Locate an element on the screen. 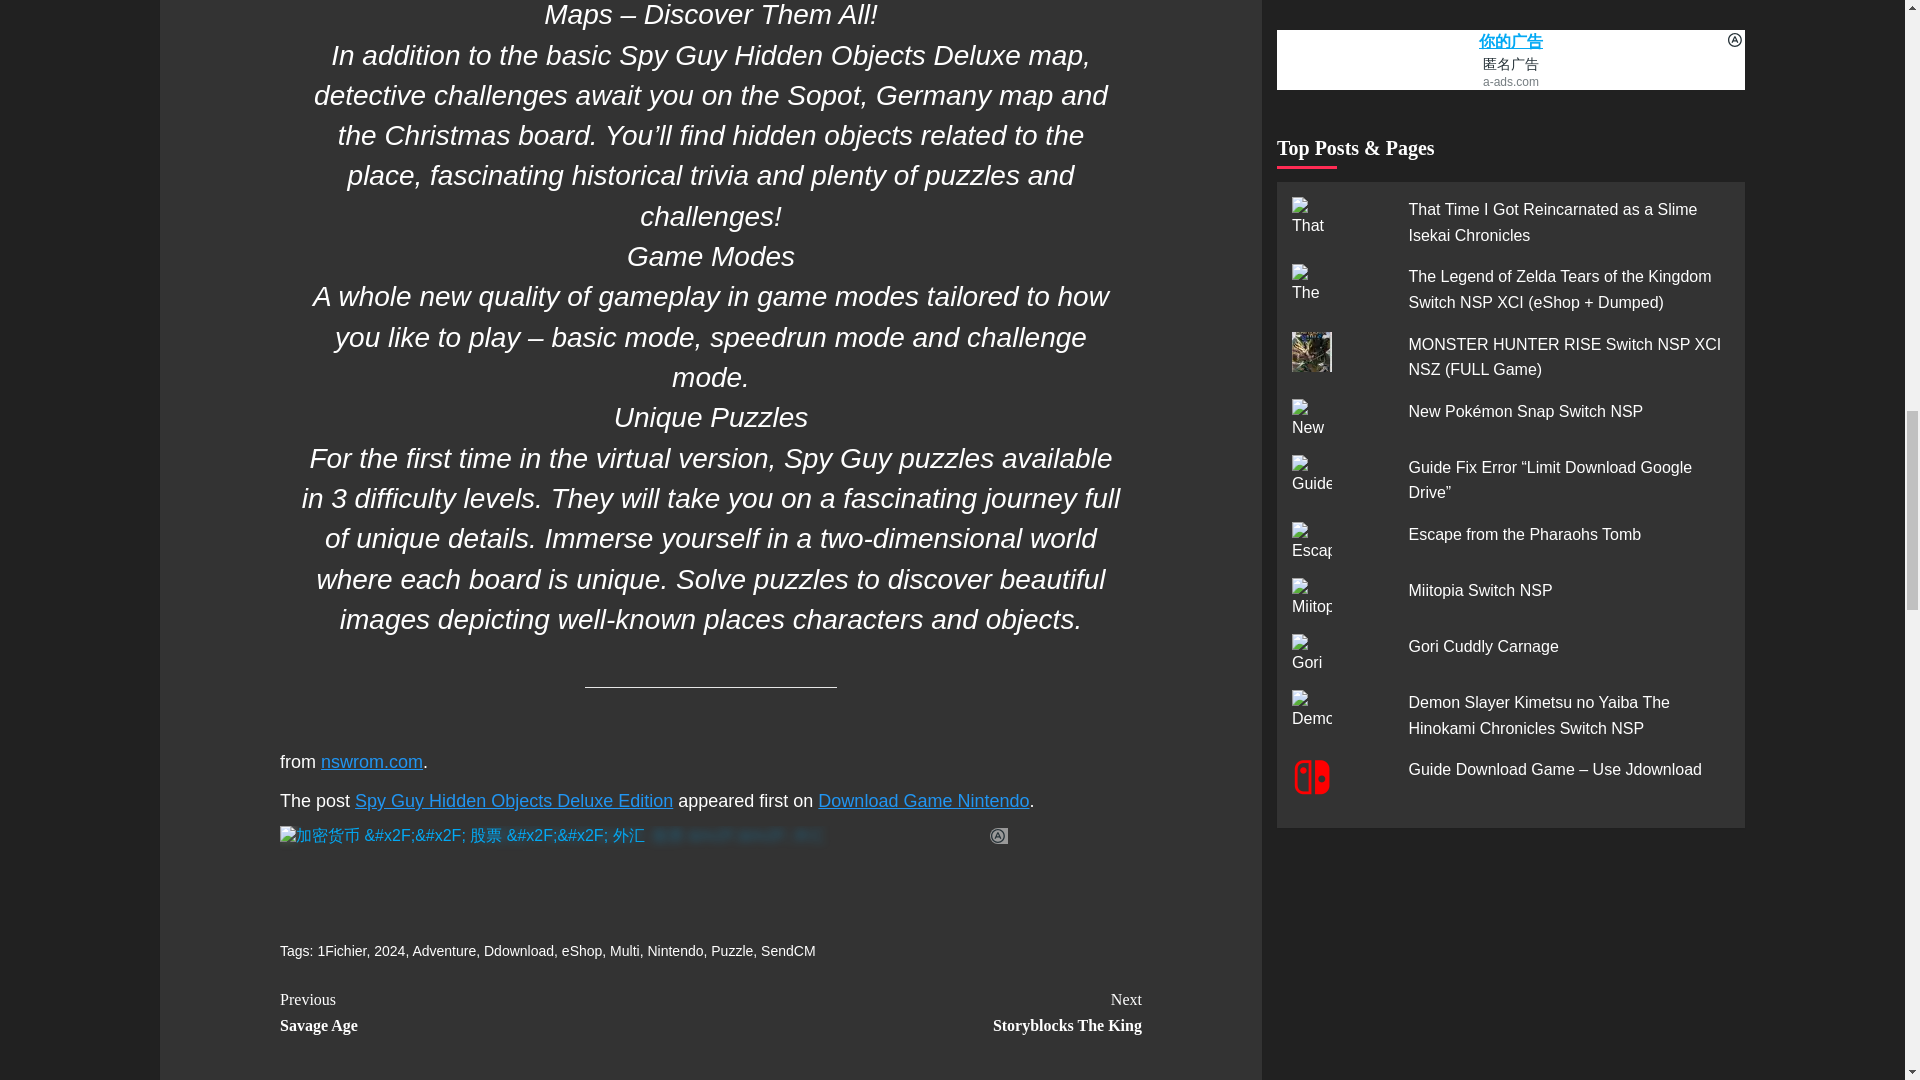 This screenshot has height=1080, width=1920. Multi is located at coordinates (624, 950).